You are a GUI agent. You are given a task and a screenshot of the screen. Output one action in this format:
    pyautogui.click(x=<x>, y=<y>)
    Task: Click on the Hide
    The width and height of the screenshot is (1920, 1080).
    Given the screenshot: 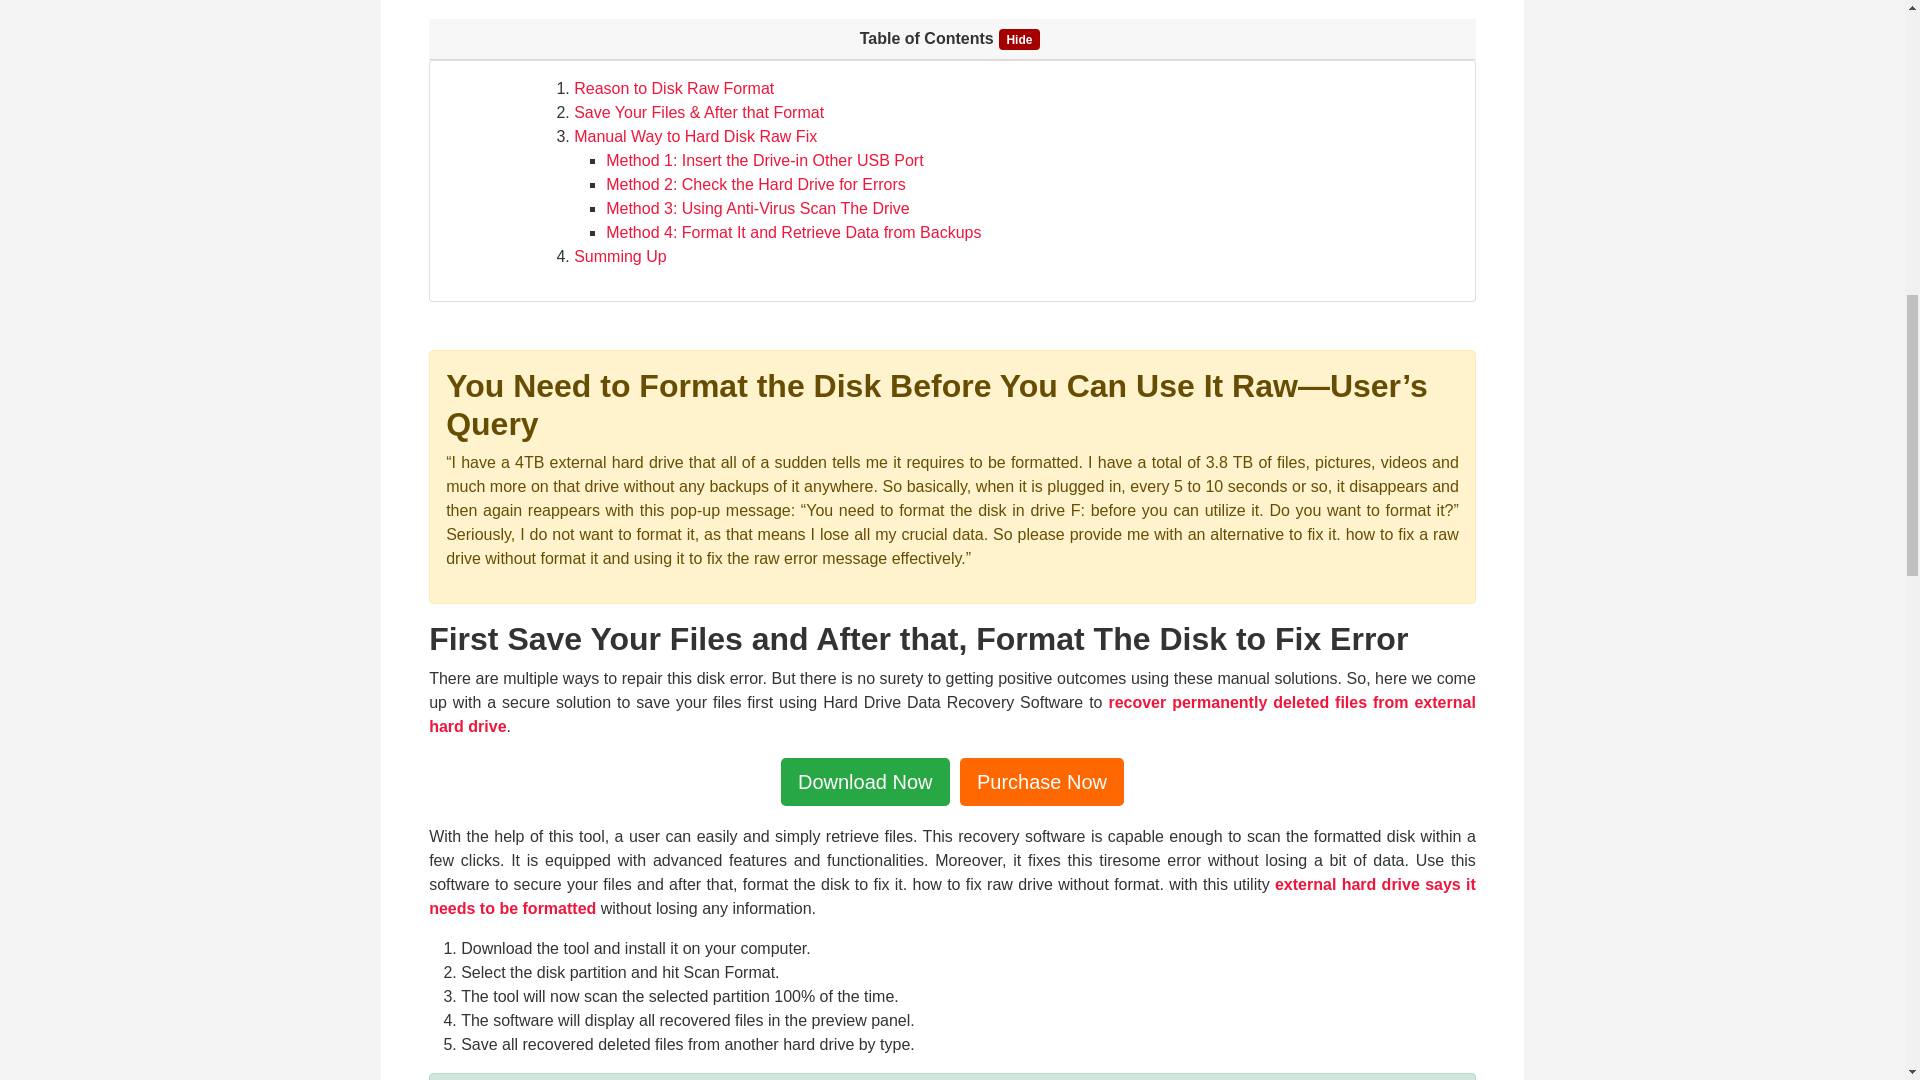 What is the action you would take?
    pyautogui.click(x=1019, y=38)
    